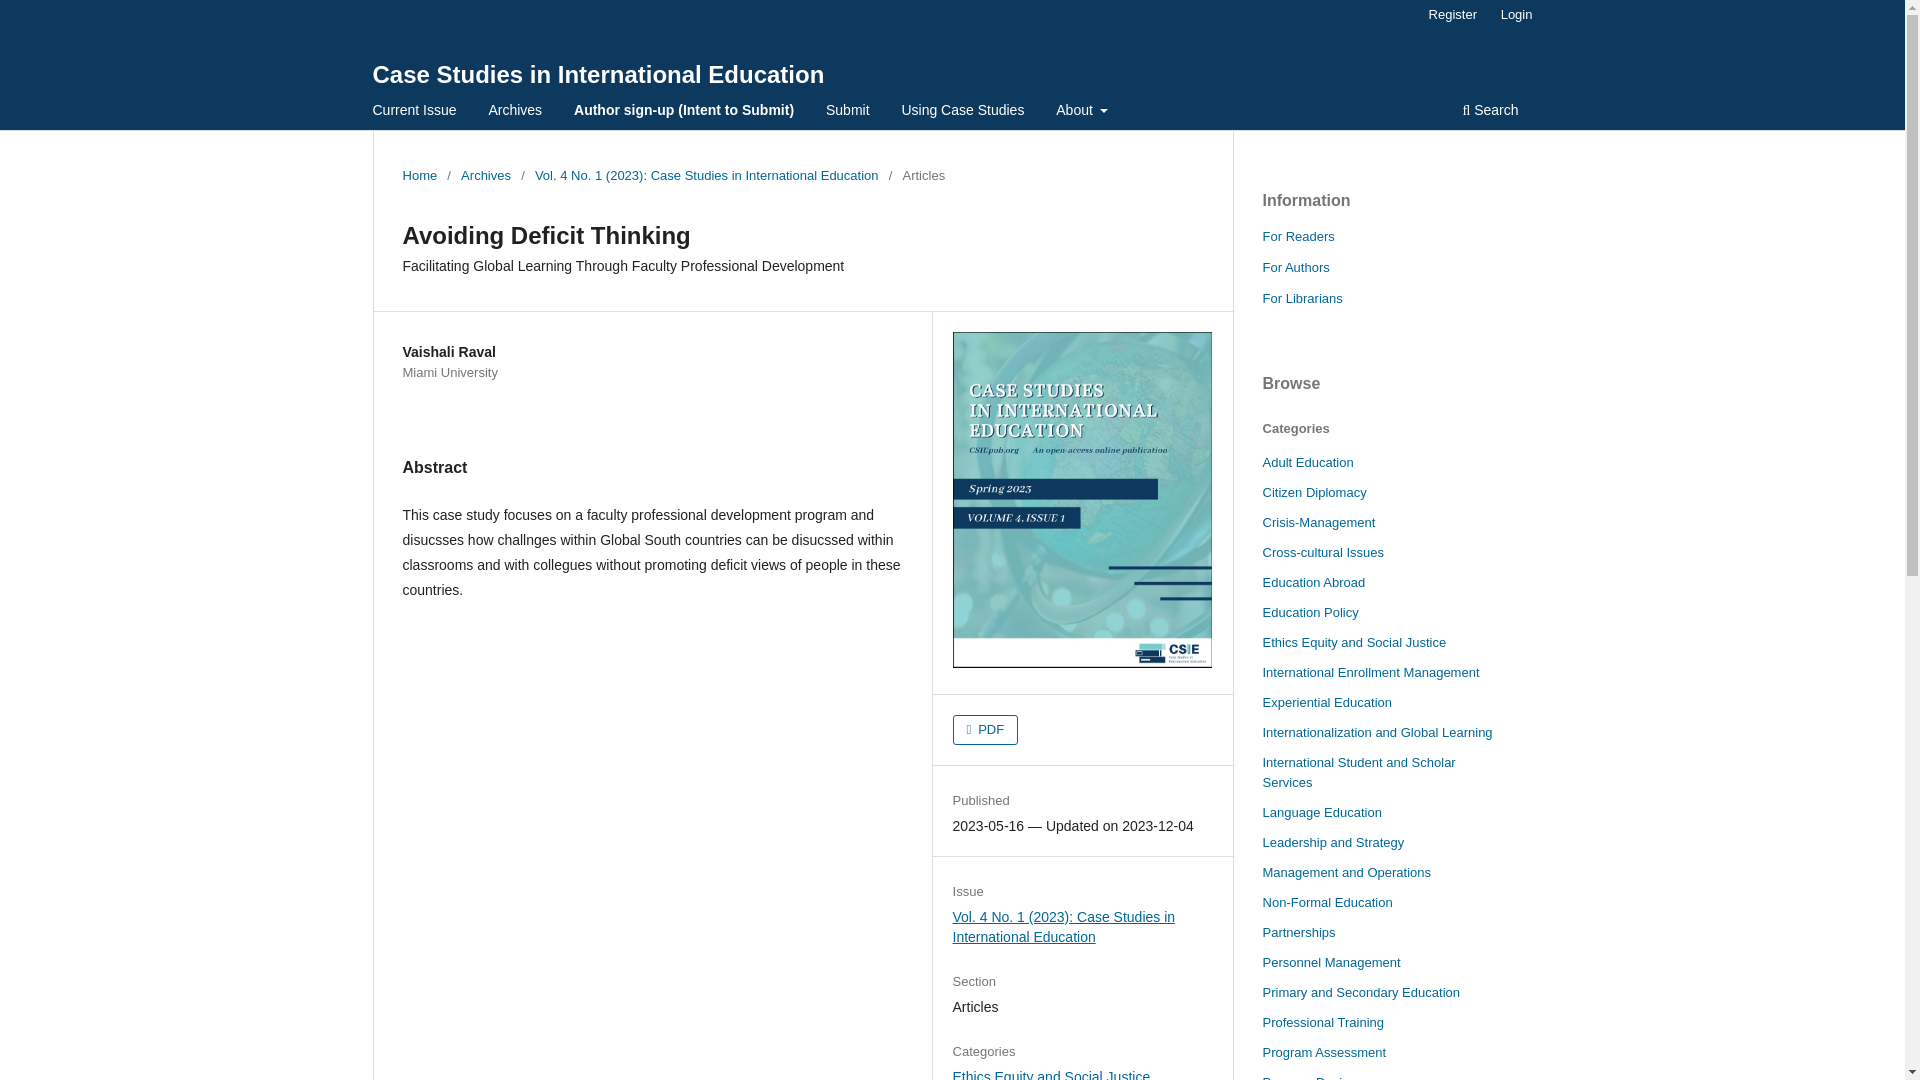  What do you see at coordinates (515, 112) in the screenshot?
I see `Archives` at bounding box center [515, 112].